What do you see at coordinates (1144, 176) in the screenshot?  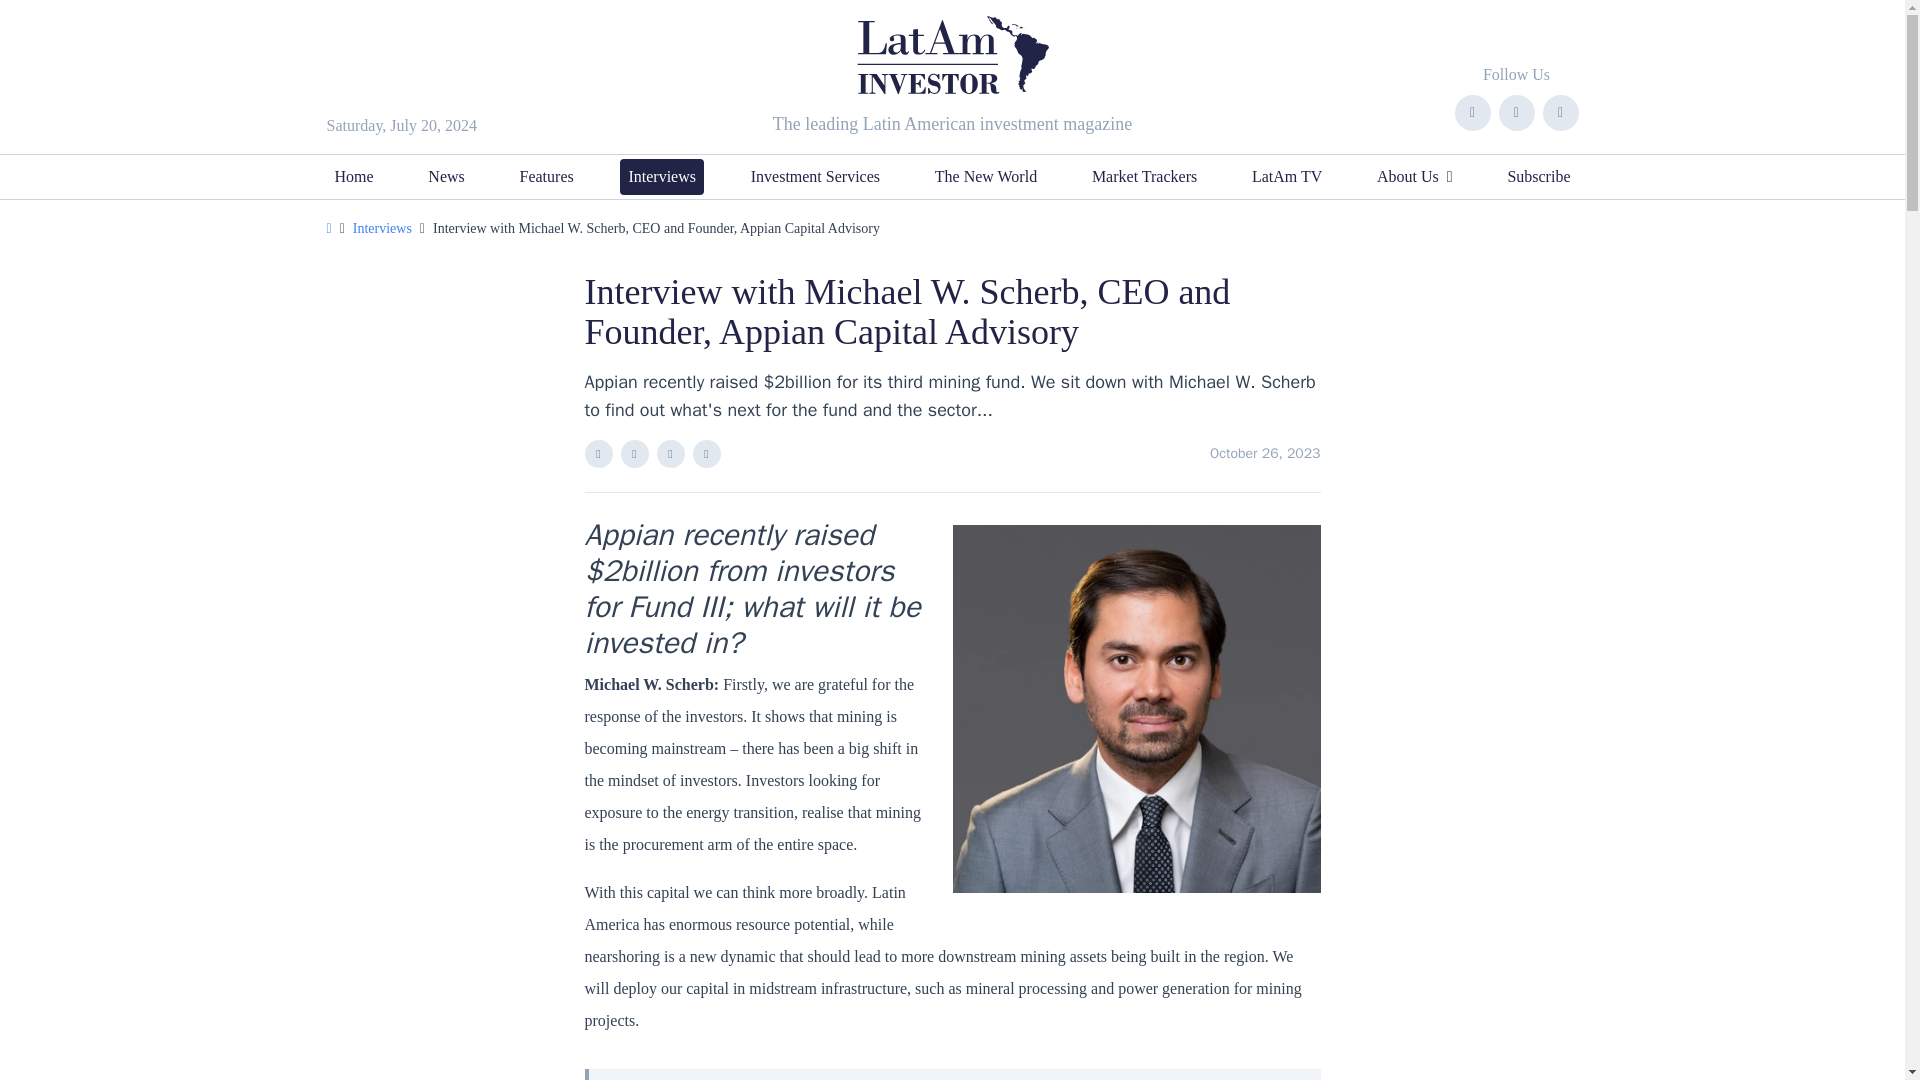 I see `Market Trackers` at bounding box center [1144, 176].